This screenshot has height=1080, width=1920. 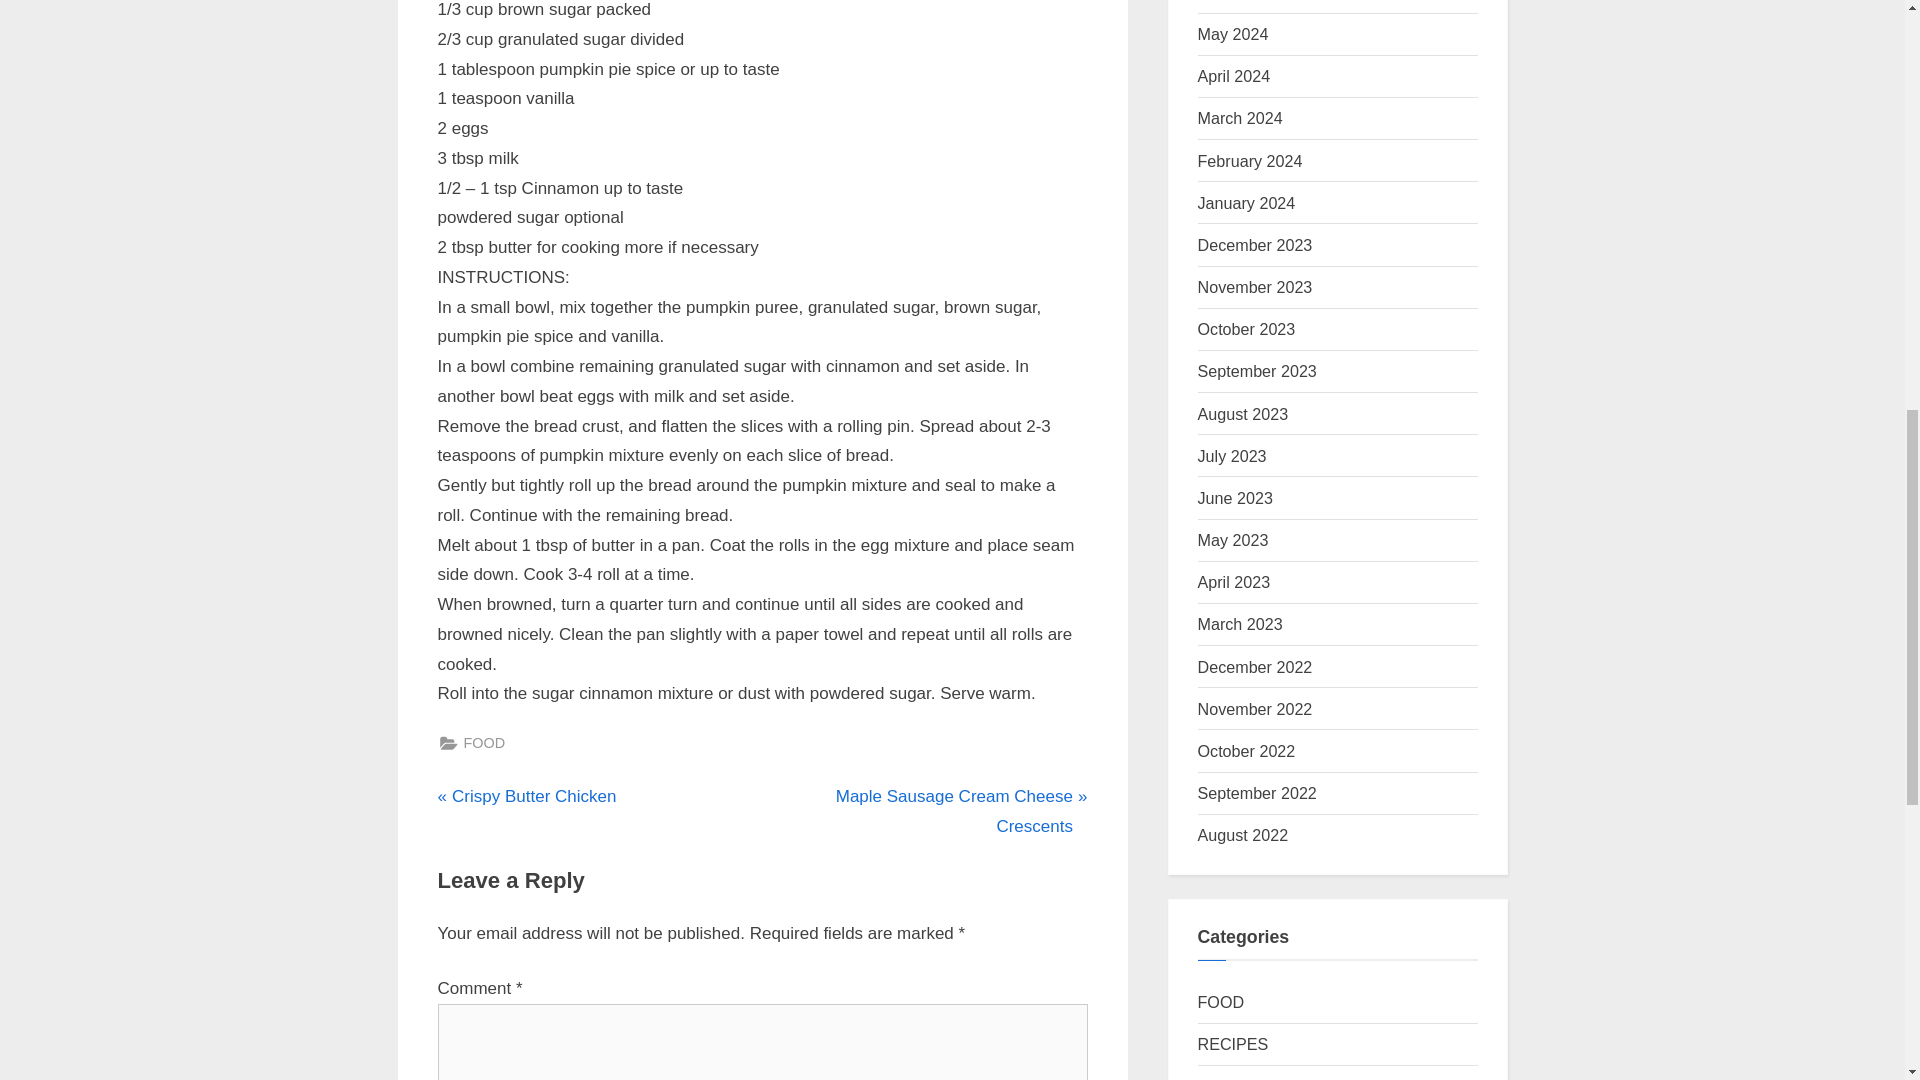 What do you see at coordinates (485, 744) in the screenshot?
I see `FOOD` at bounding box center [485, 744].